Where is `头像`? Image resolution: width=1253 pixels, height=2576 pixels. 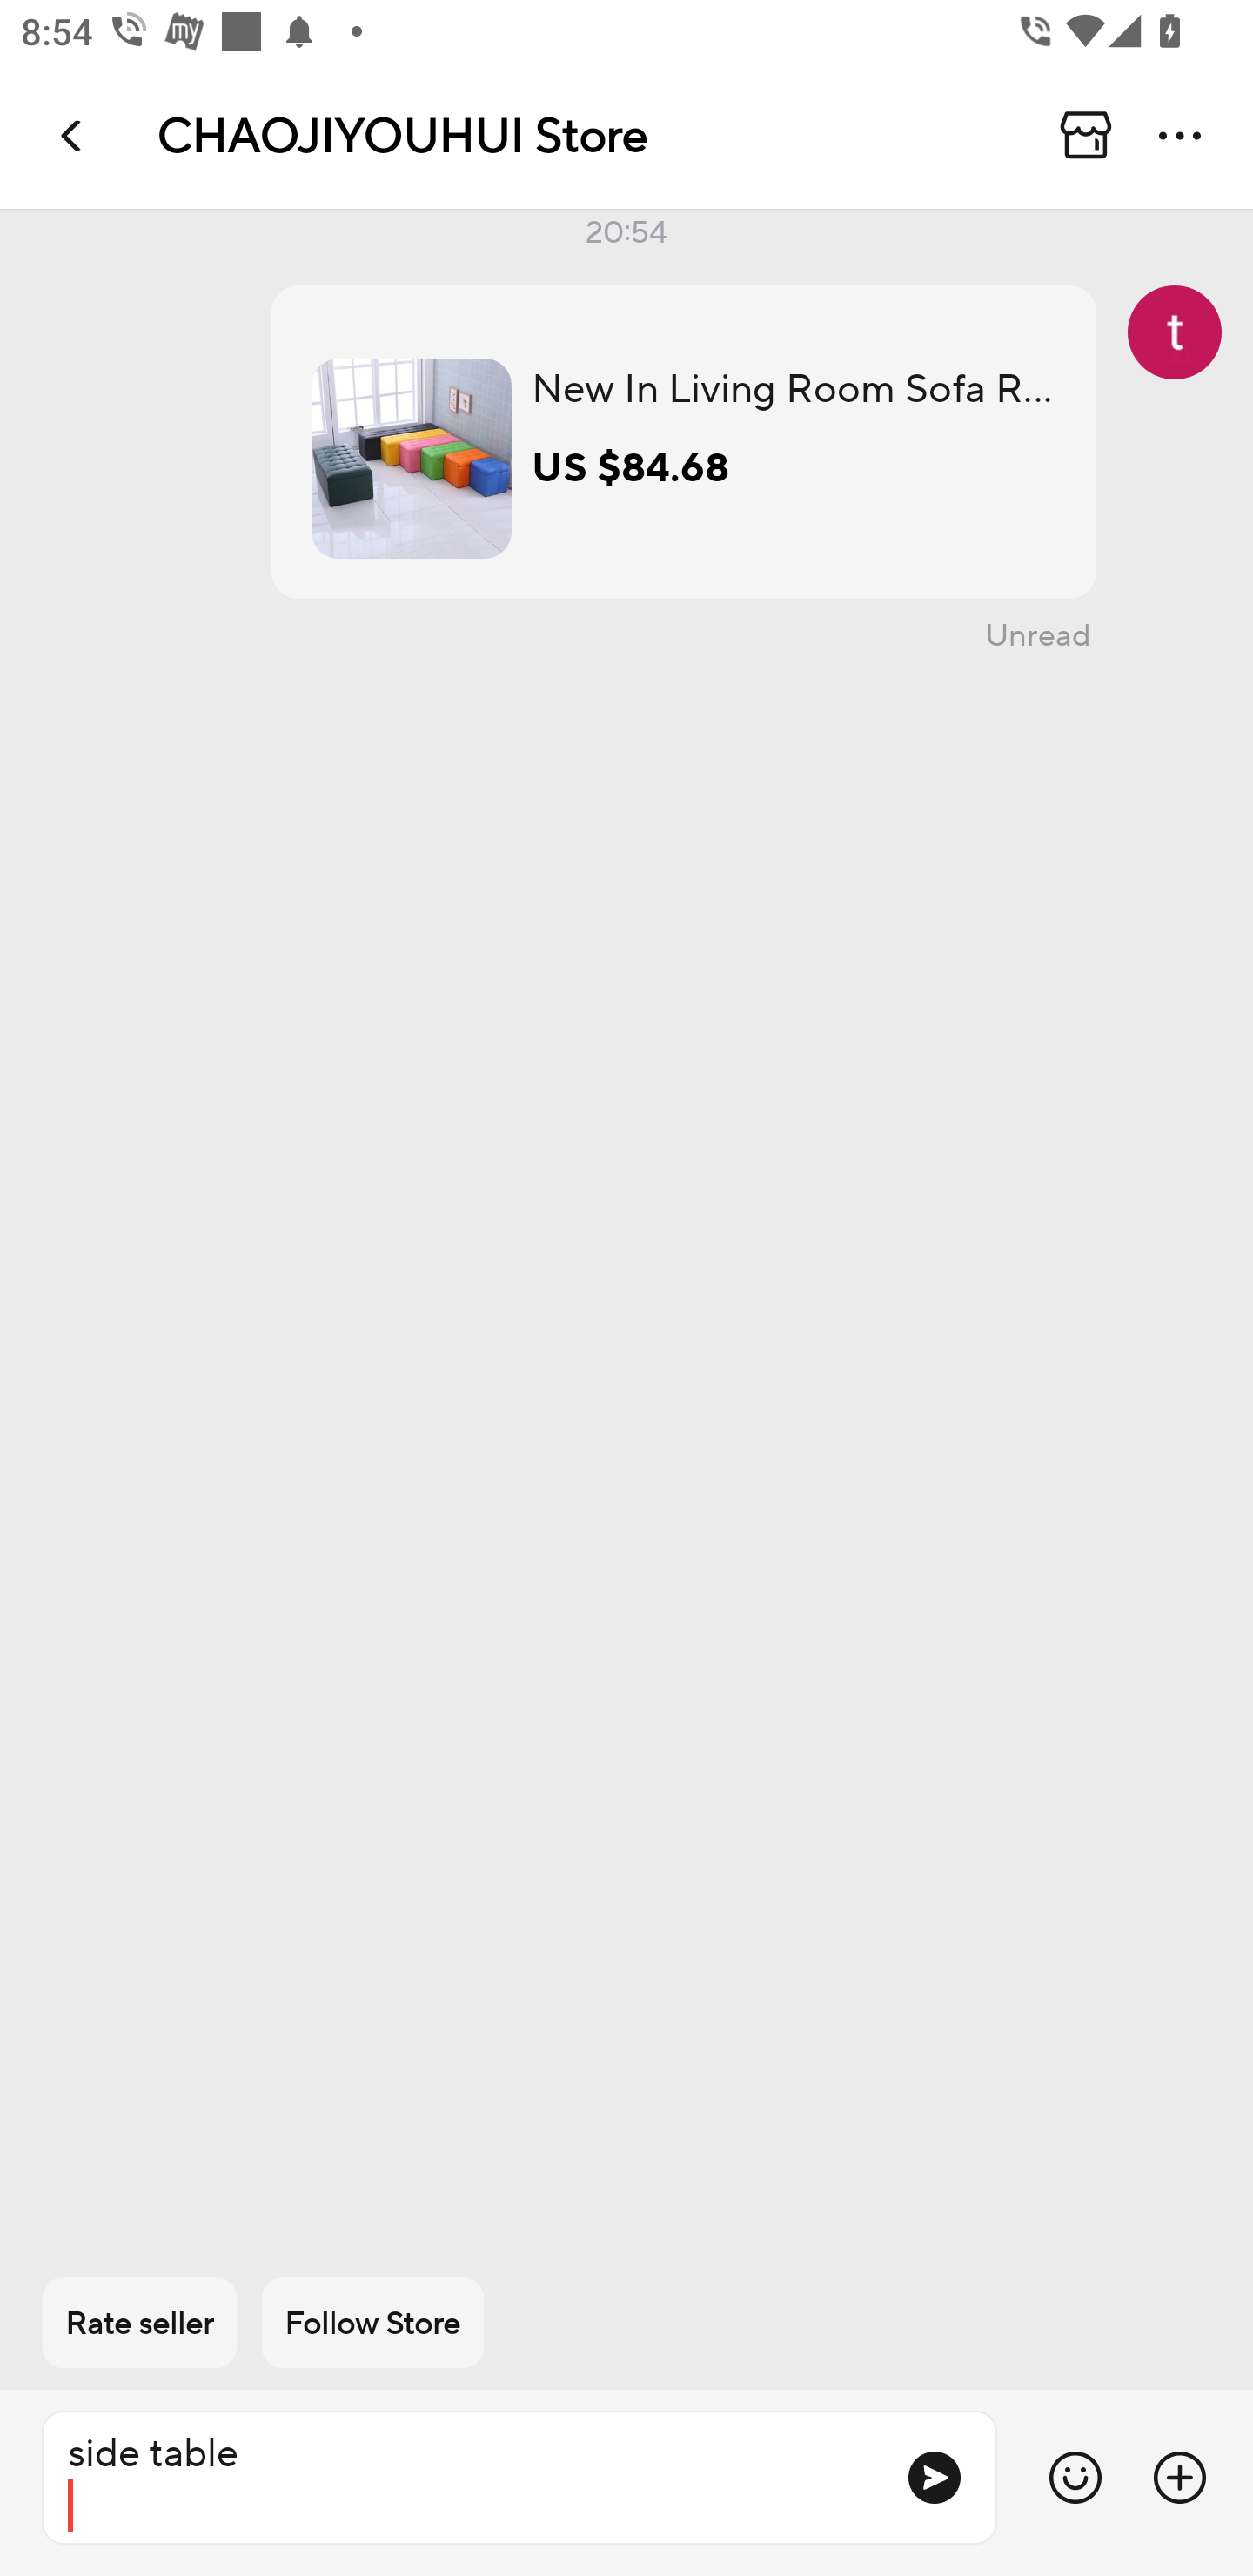
头像 is located at coordinates (1175, 332).